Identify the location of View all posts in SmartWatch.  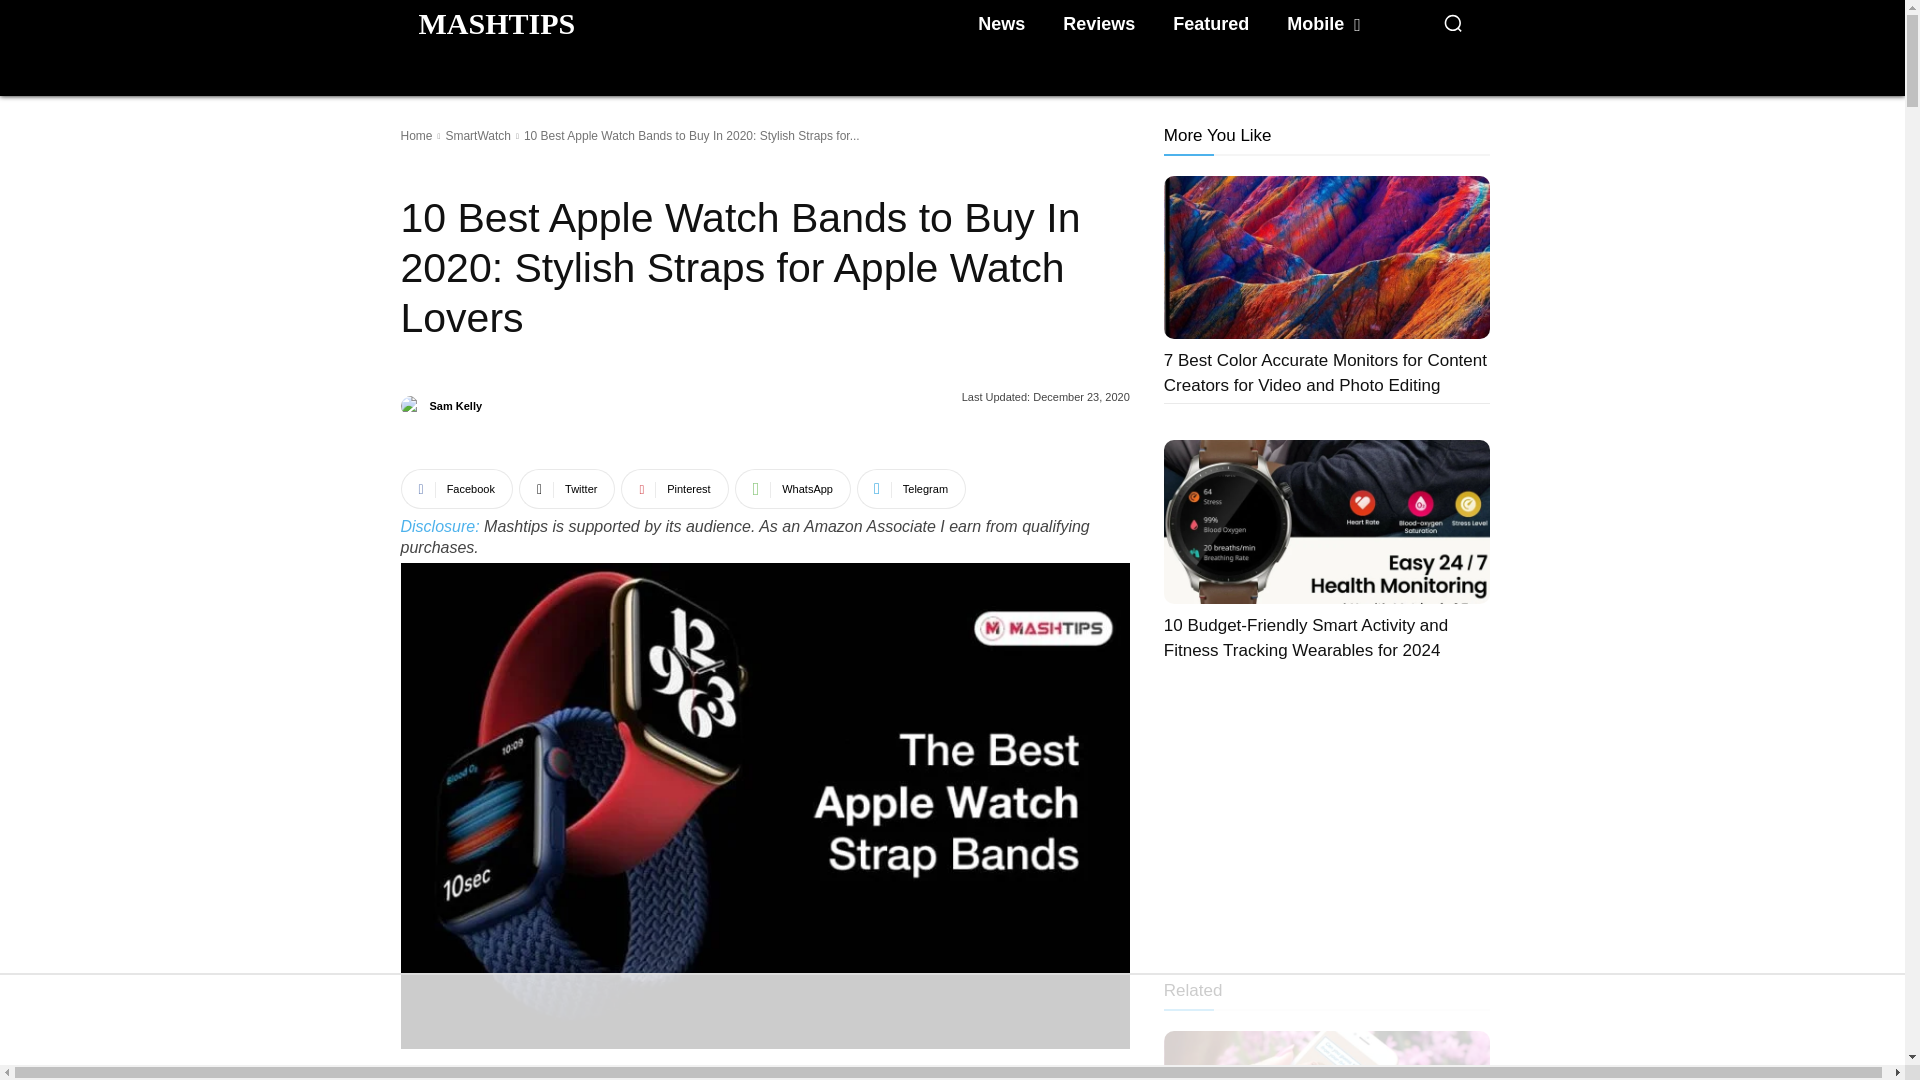
(478, 135).